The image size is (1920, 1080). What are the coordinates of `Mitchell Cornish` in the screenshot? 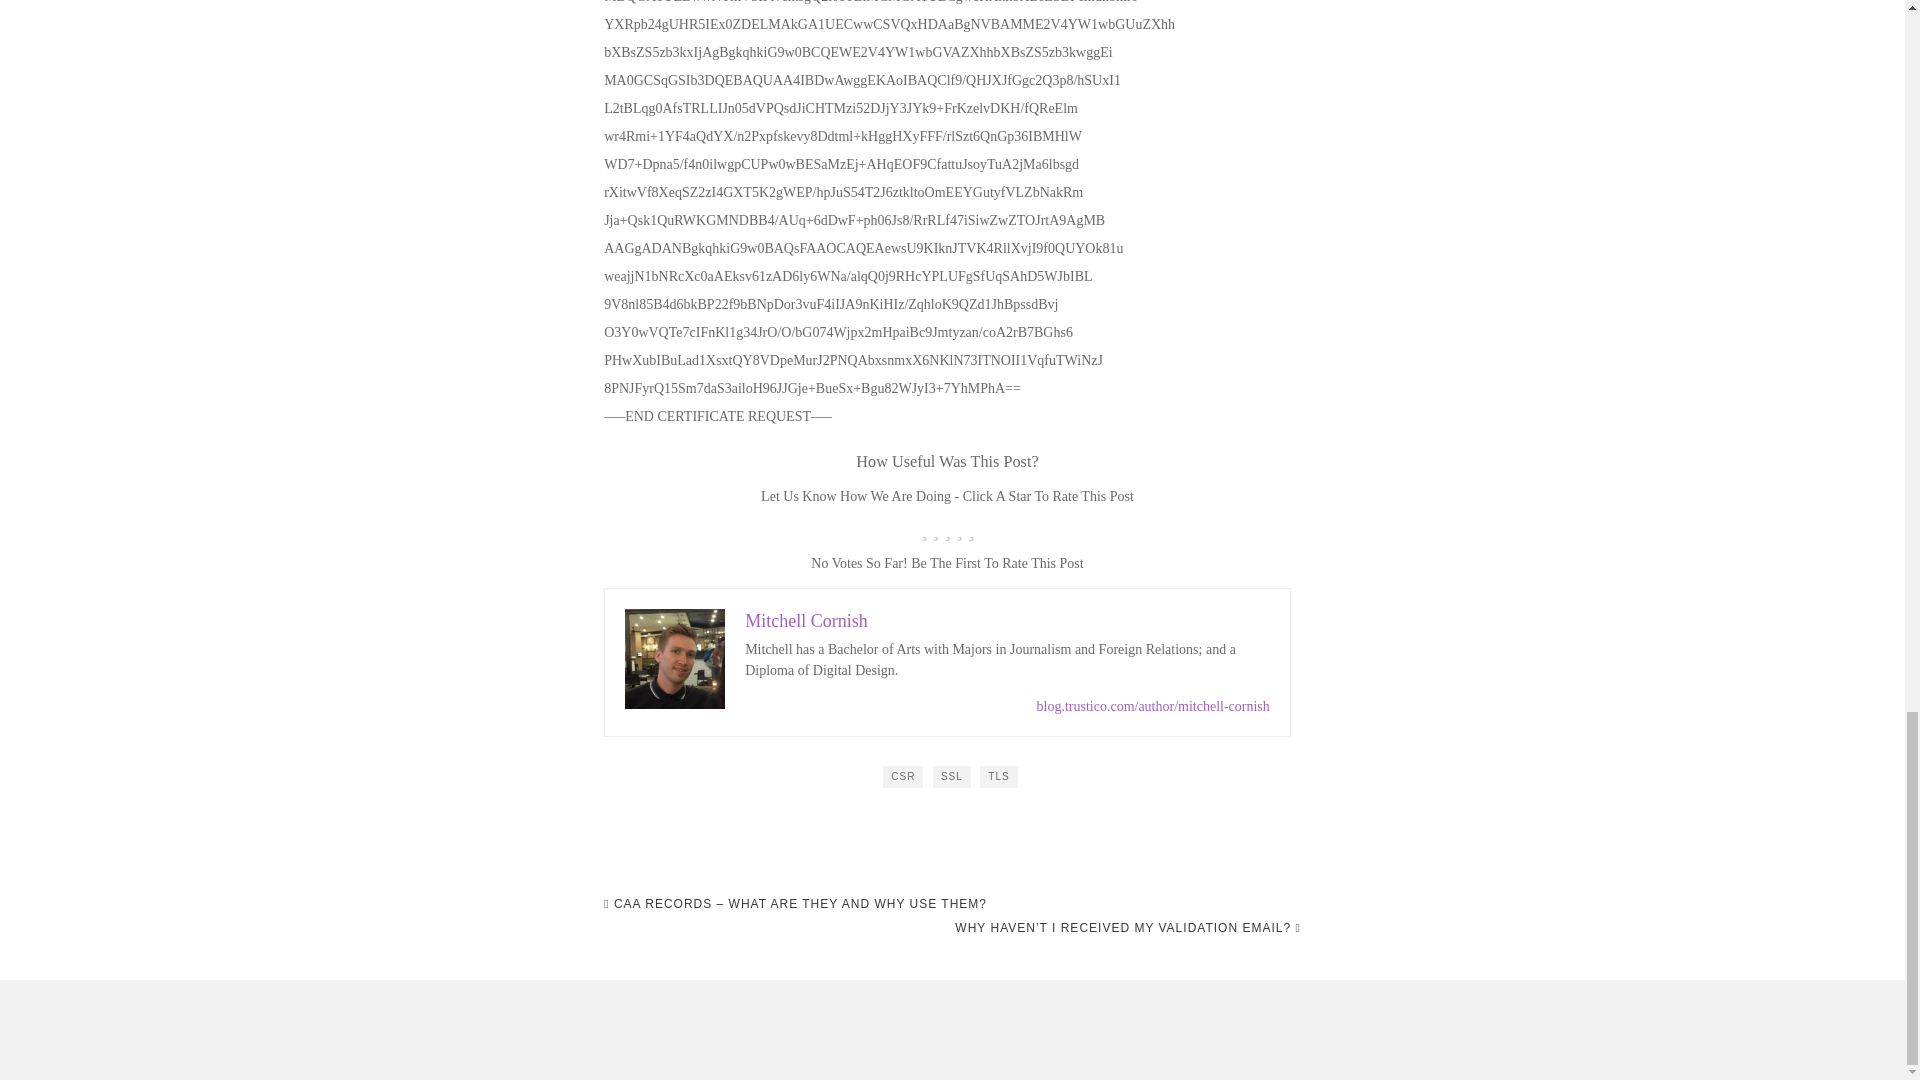 It's located at (806, 620).